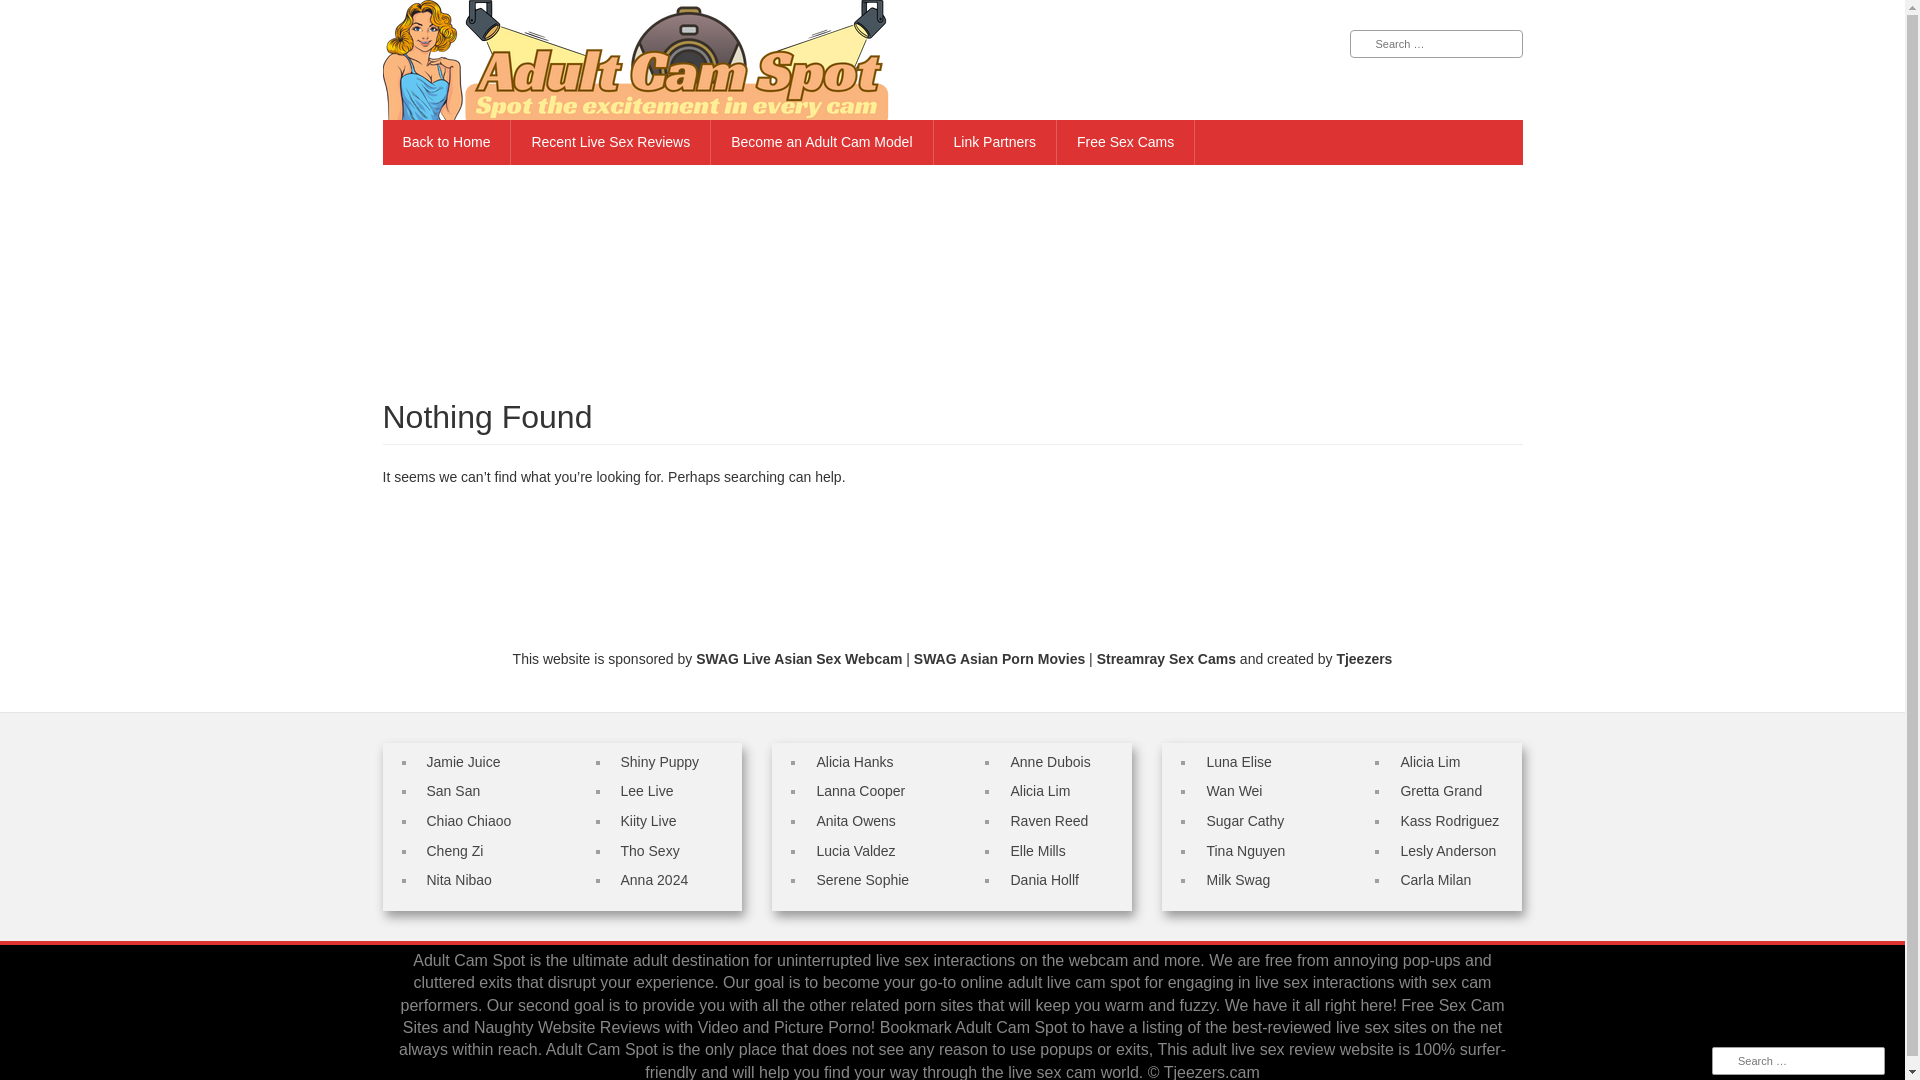  I want to click on Become an Adult Cam Model, so click(822, 142).